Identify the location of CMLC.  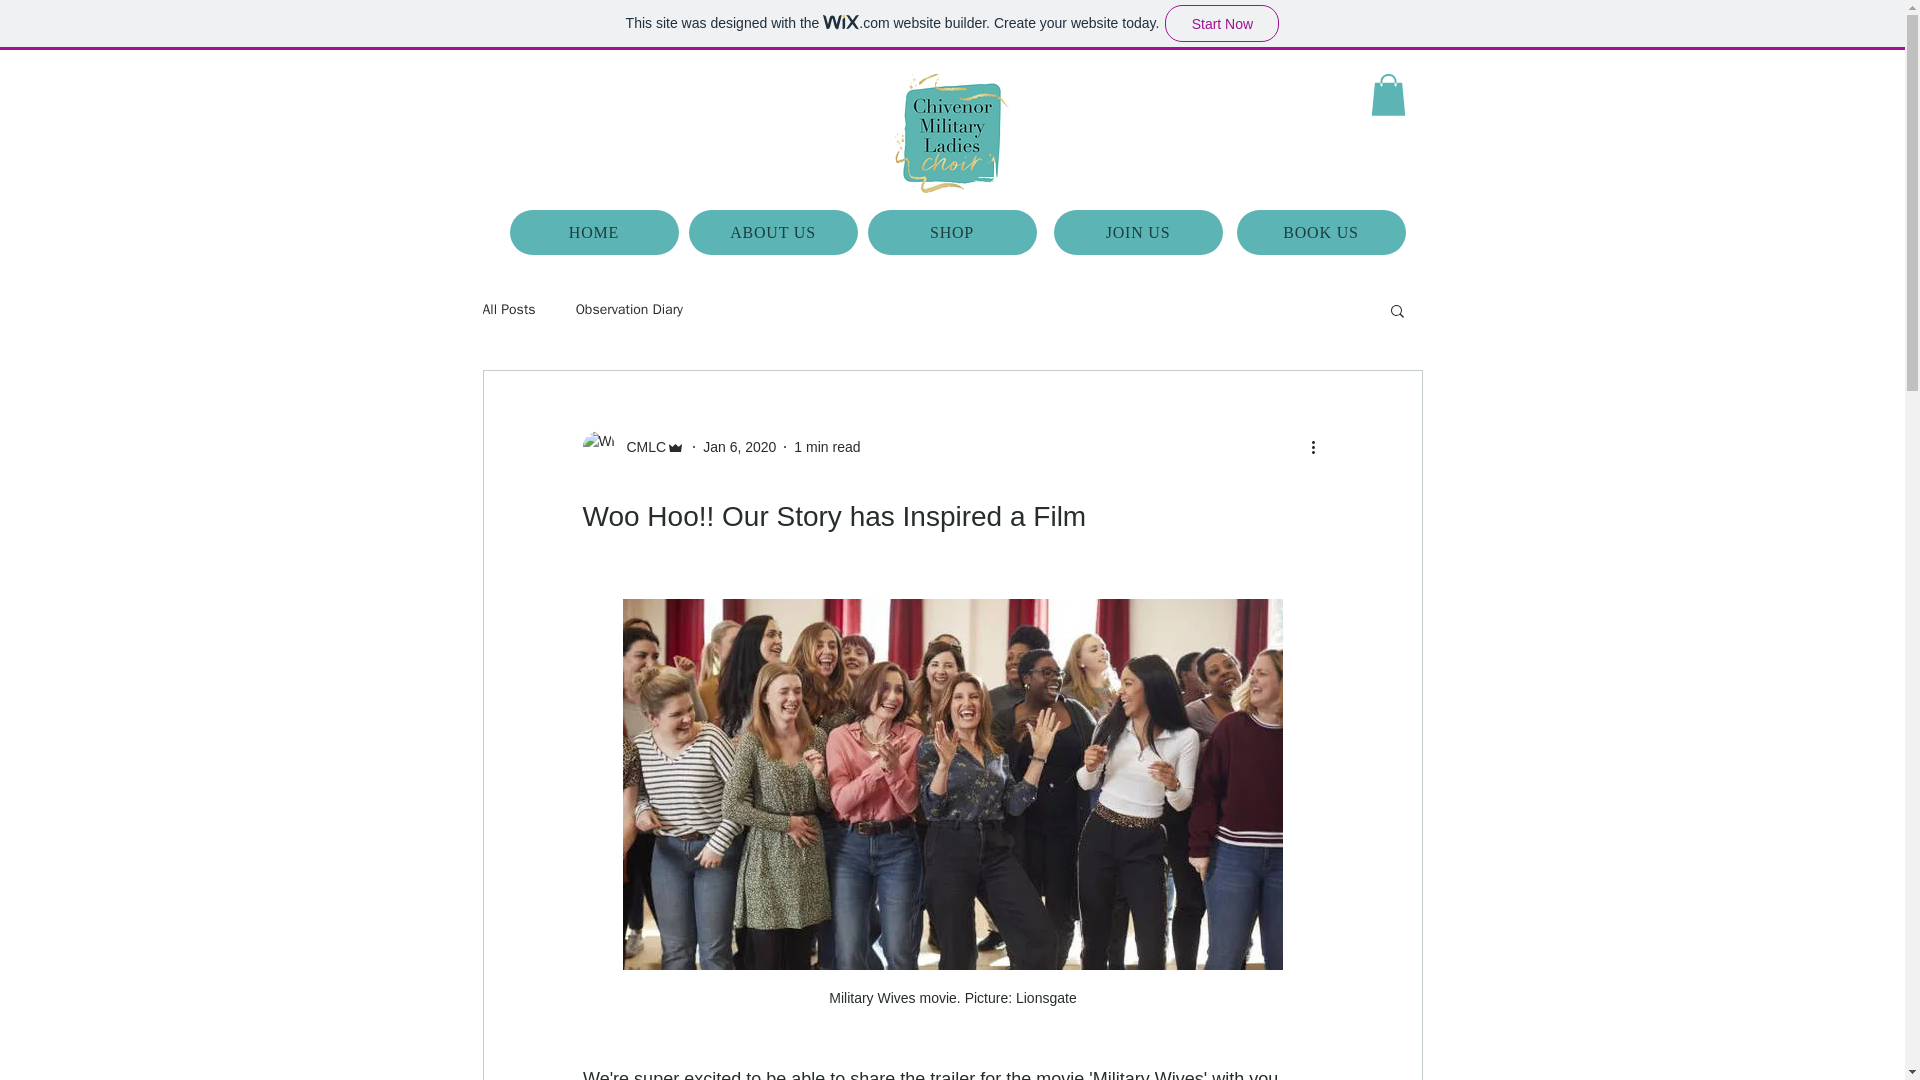
(633, 446).